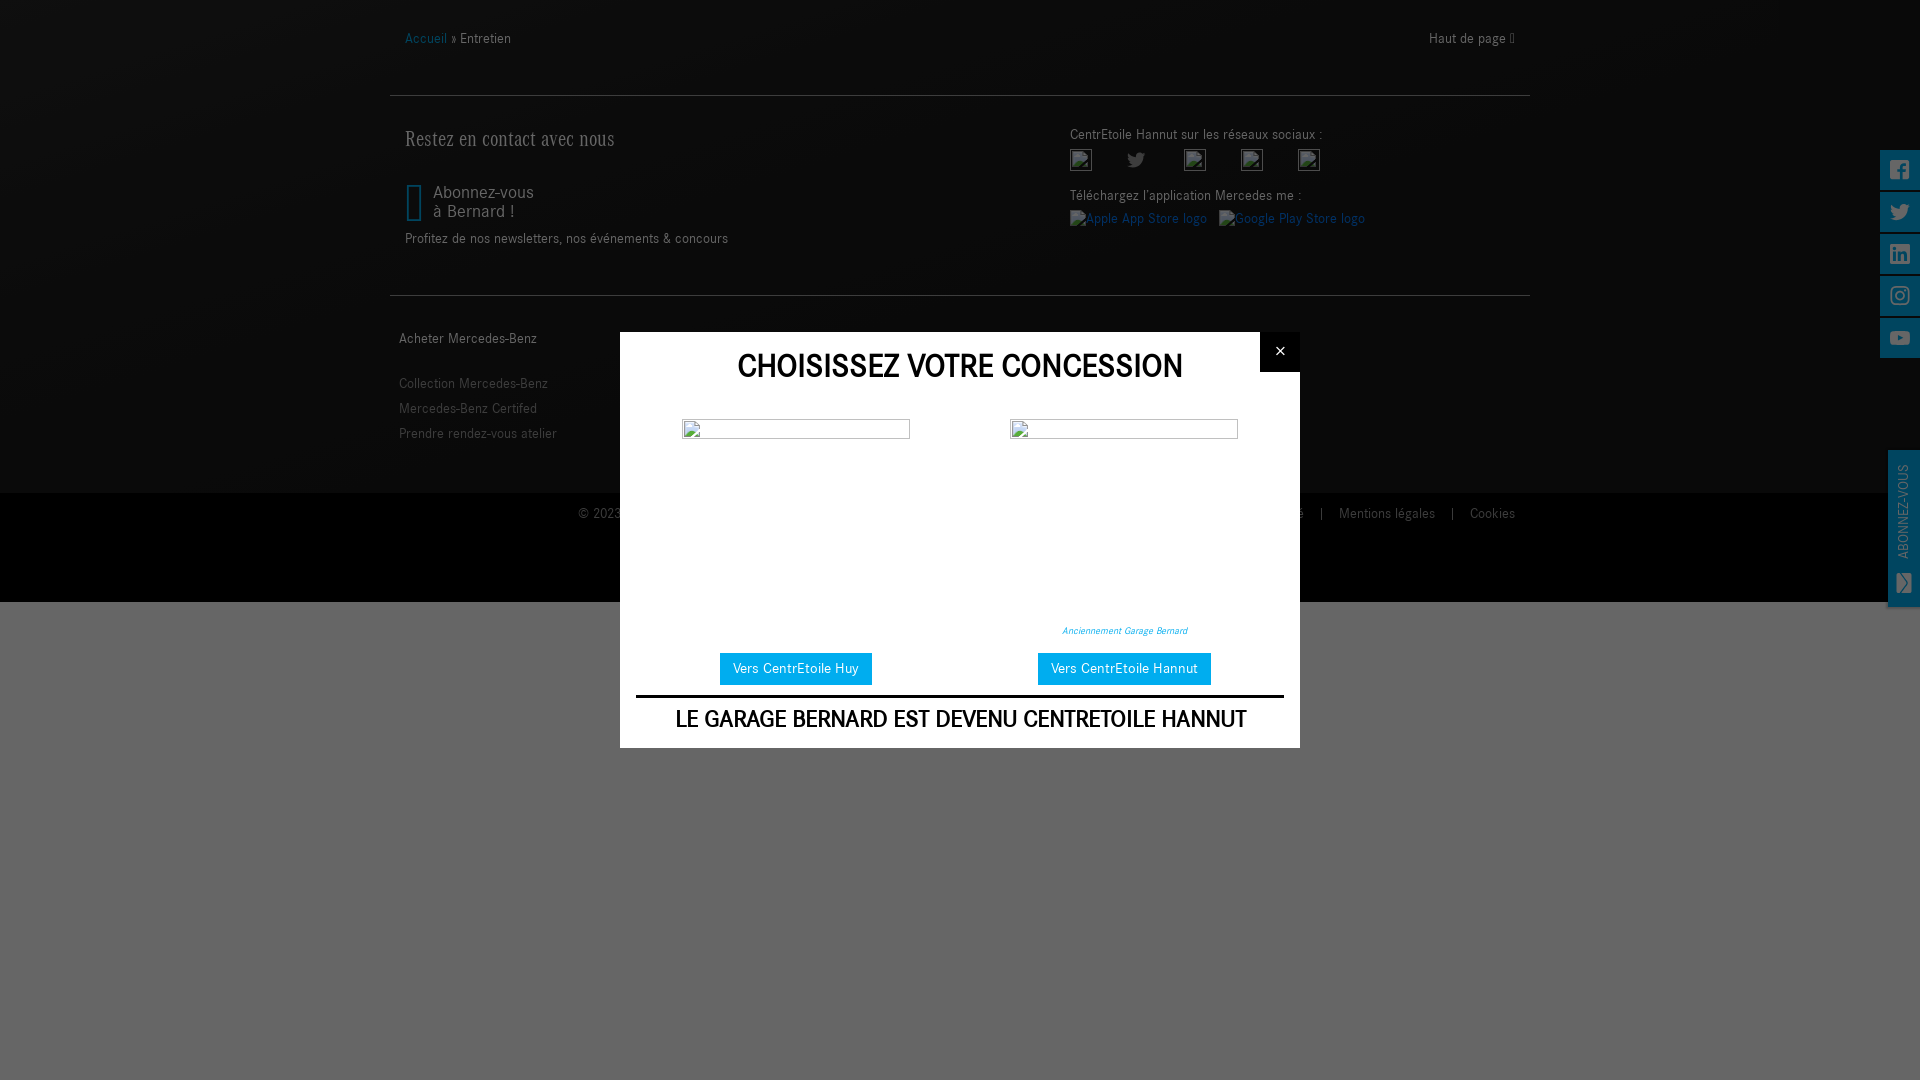 The width and height of the screenshot is (1920, 1080). Describe the element at coordinates (1074, 514) in the screenshot. I see `Eteamsys` at that location.